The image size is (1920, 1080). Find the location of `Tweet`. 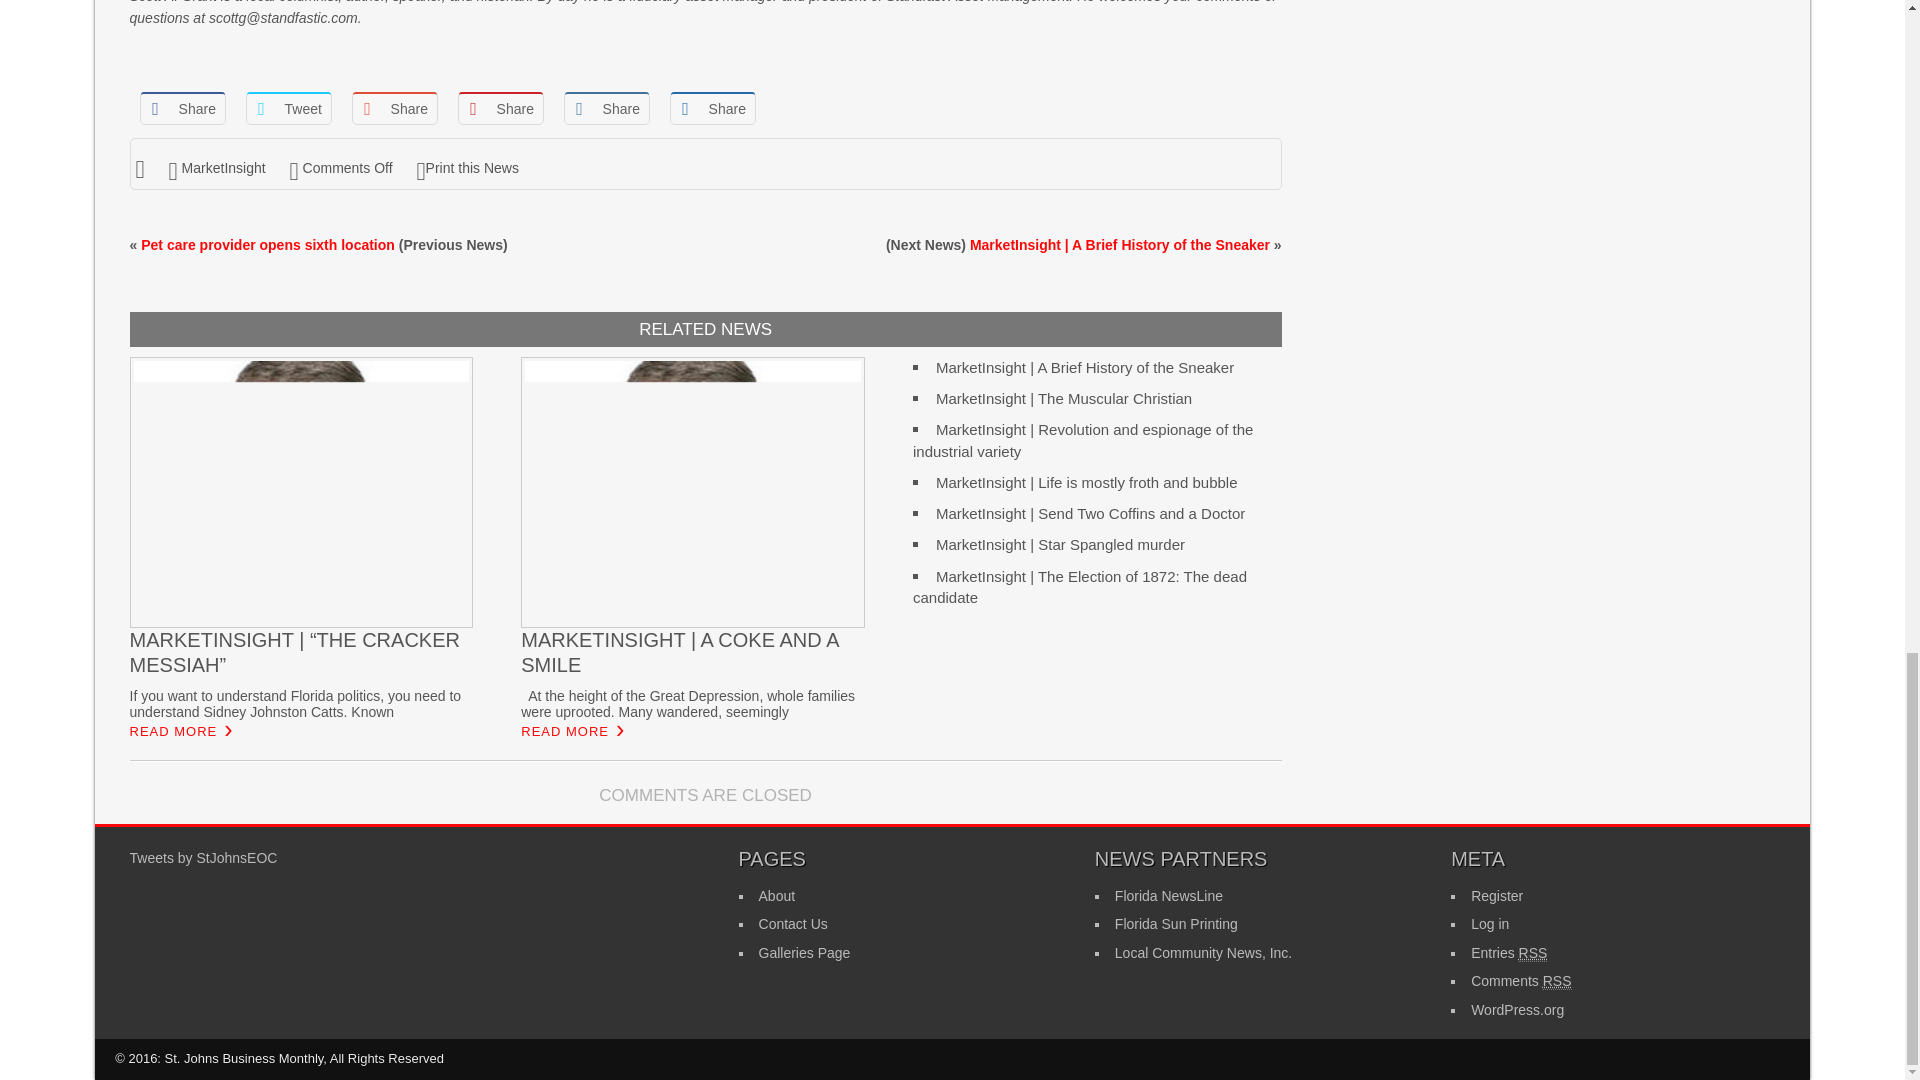

Tweet is located at coordinates (288, 108).